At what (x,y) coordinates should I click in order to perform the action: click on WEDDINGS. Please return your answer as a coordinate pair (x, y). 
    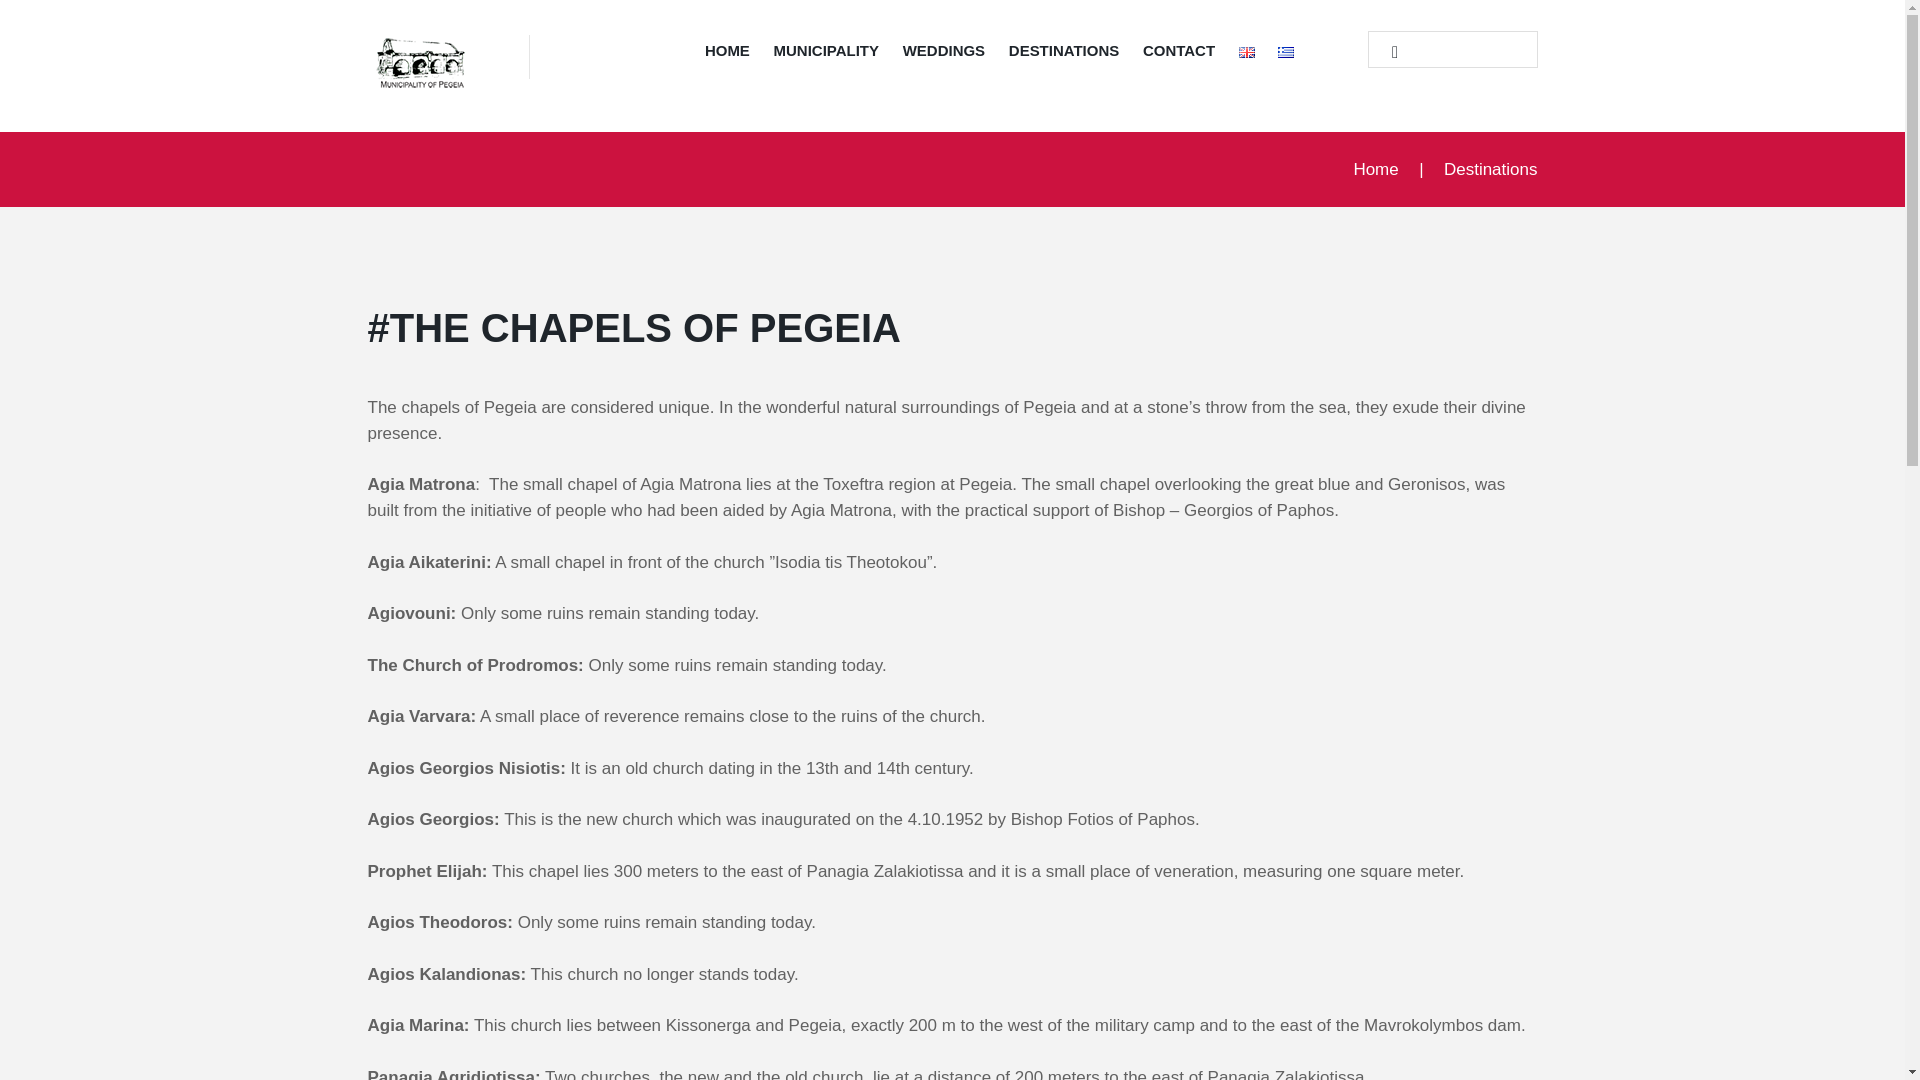
    Looking at the image, I should click on (943, 54).